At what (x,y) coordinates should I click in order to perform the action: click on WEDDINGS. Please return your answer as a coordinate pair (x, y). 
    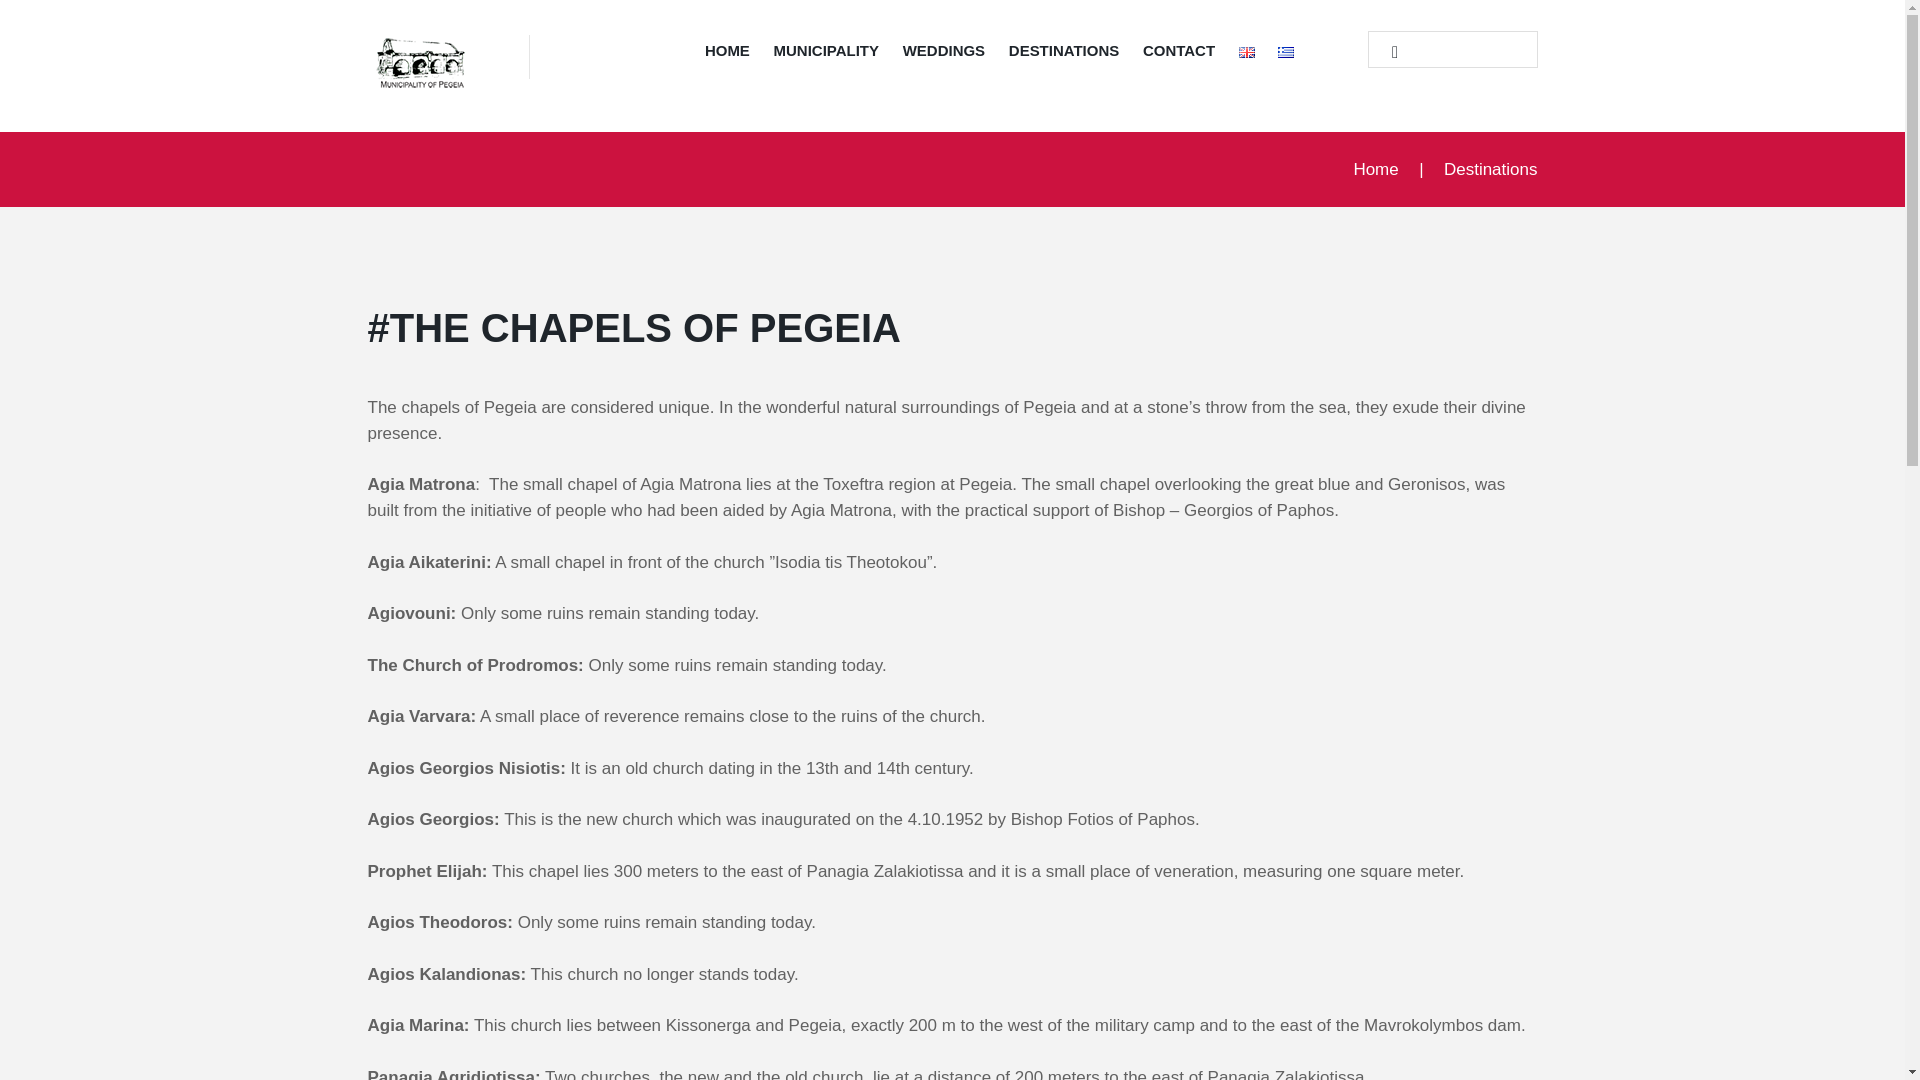
    Looking at the image, I should click on (943, 54).